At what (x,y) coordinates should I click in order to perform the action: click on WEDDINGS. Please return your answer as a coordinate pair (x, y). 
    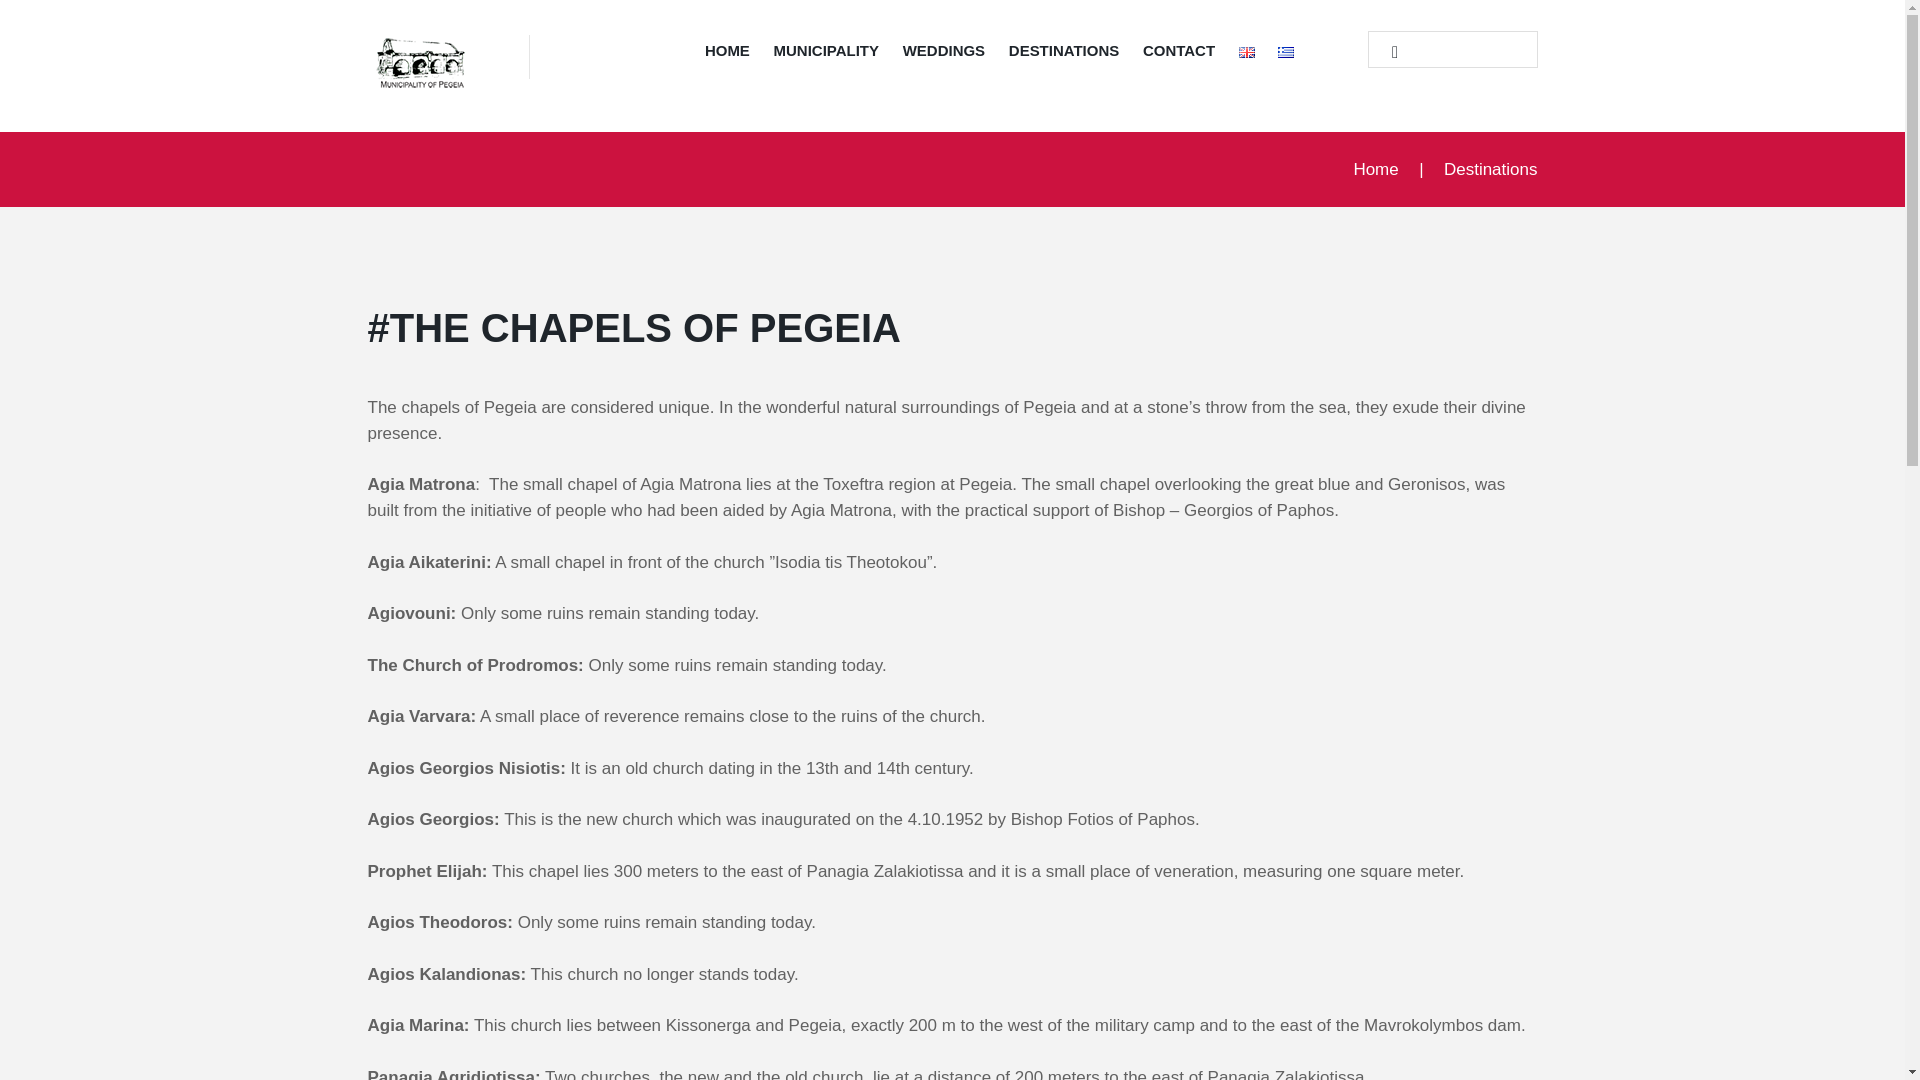
    Looking at the image, I should click on (943, 54).